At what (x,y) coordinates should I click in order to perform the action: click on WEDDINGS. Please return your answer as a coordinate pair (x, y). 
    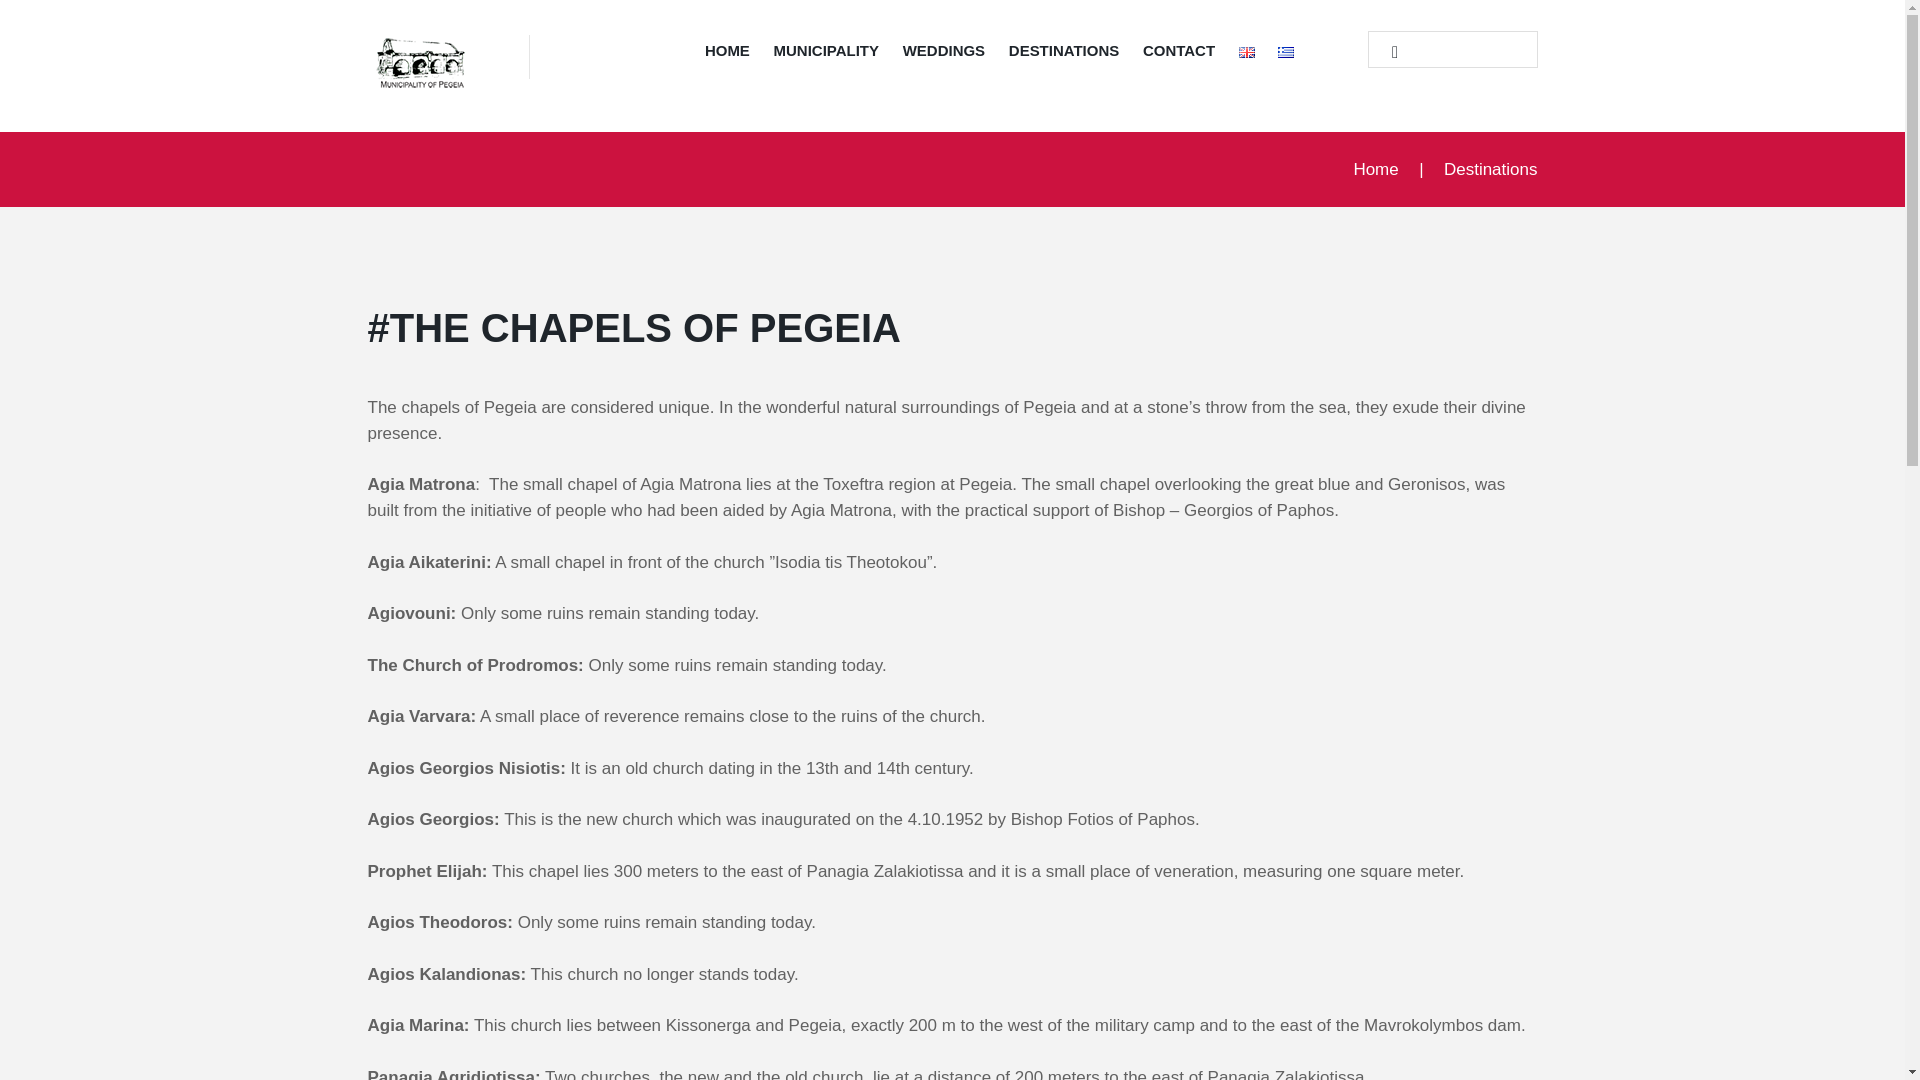
    Looking at the image, I should click on (943, 54).